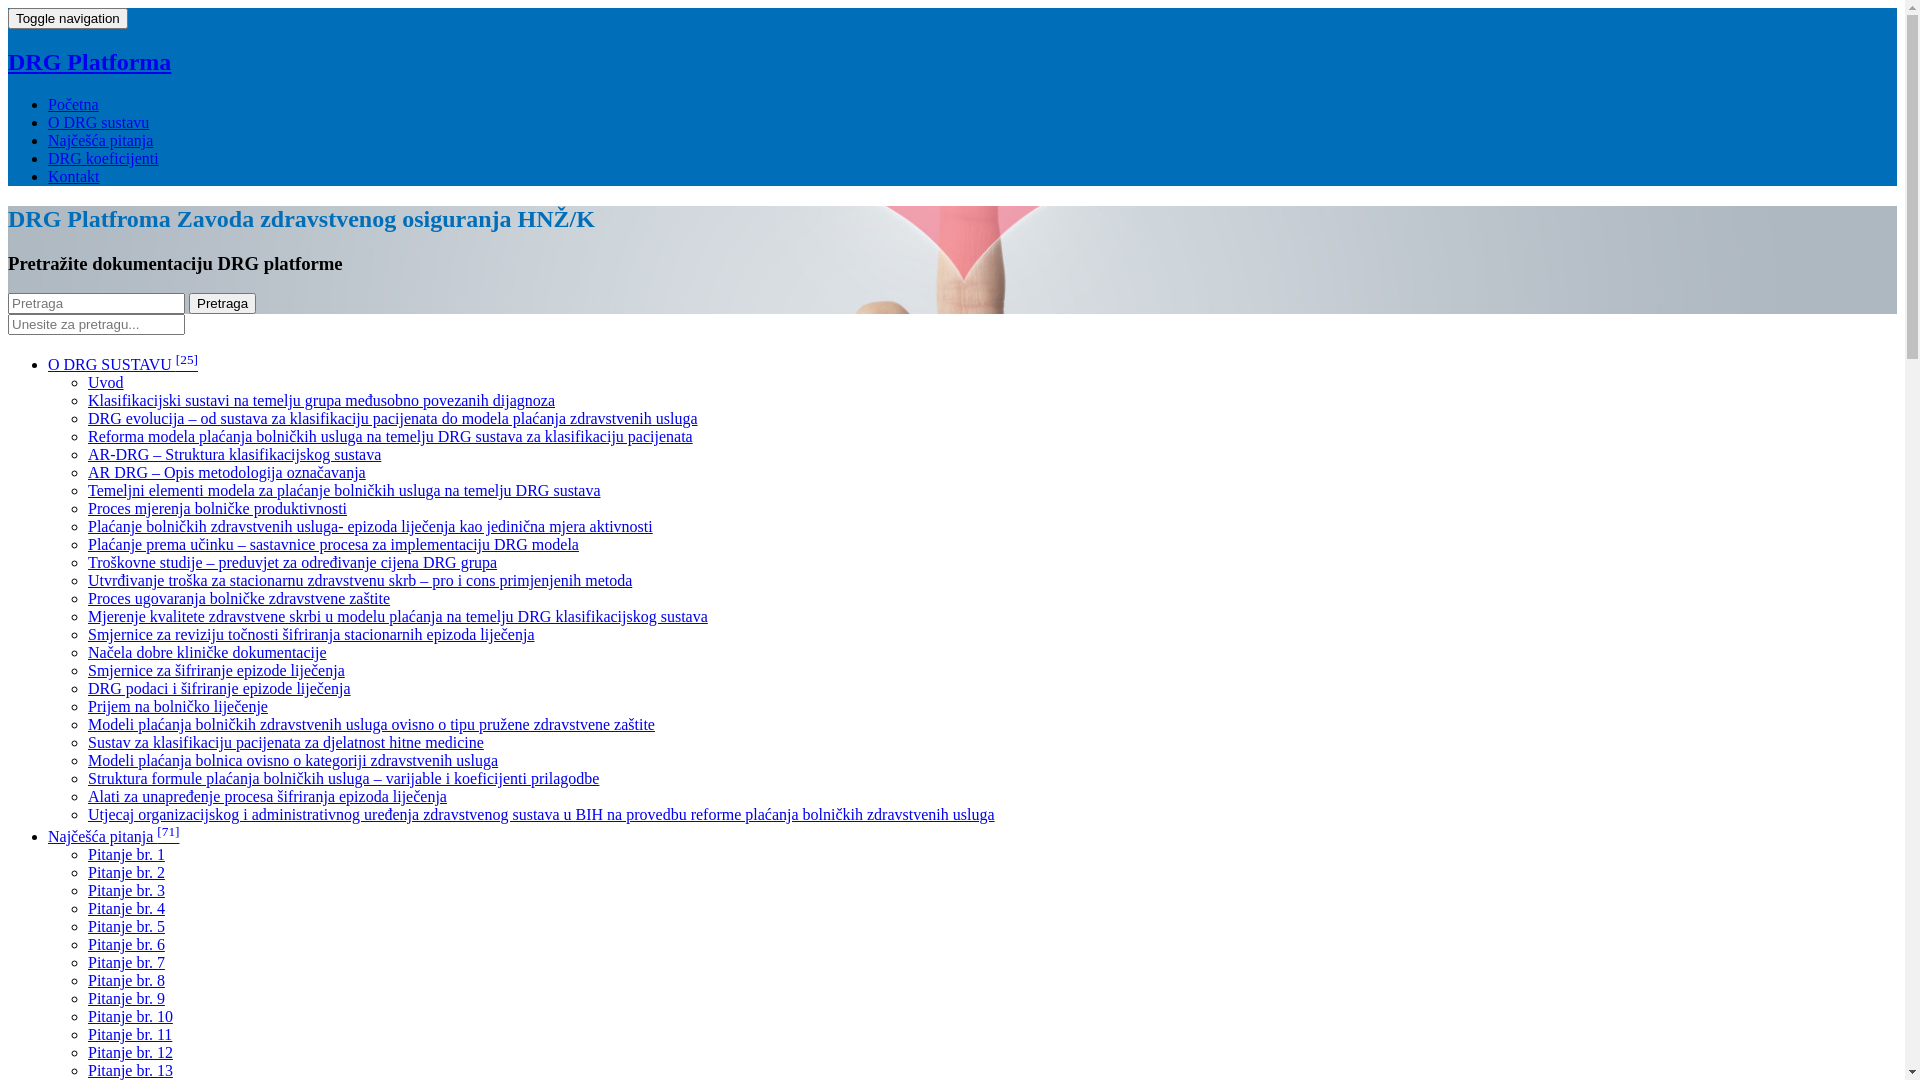 This screenshot has width=1920, height=1080. I want to click on O DRG sustavu, so click(98, 122).